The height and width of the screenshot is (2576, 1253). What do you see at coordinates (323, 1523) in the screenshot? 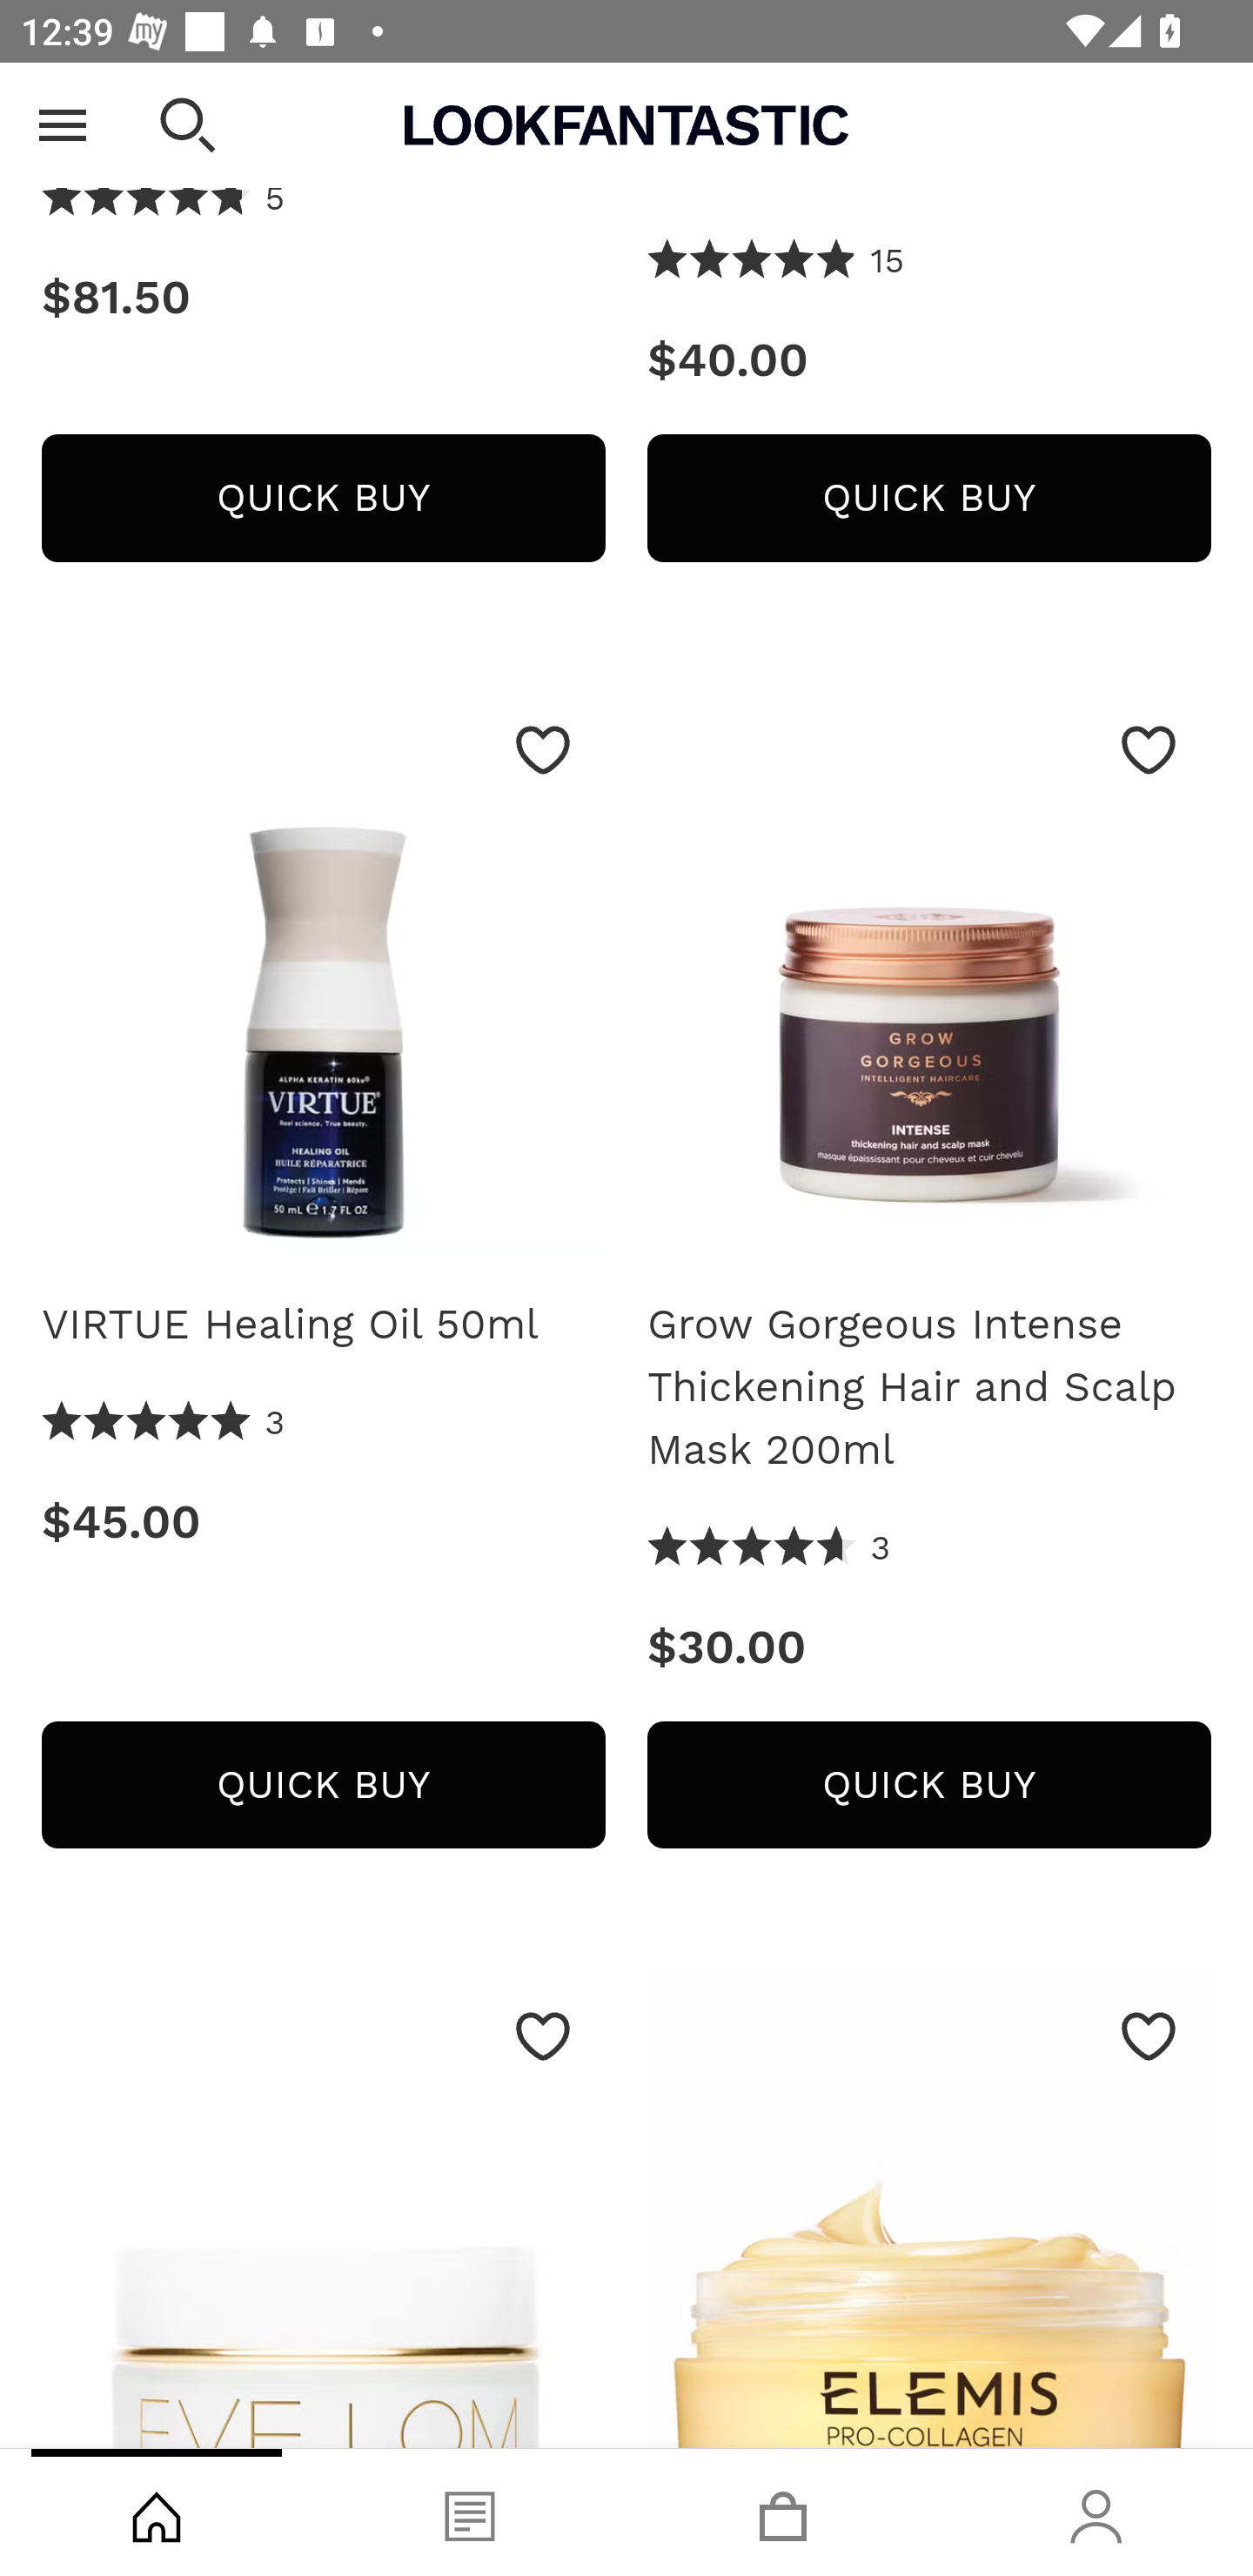
I see `Price: $45.00` at bounding box center [323, 1523].